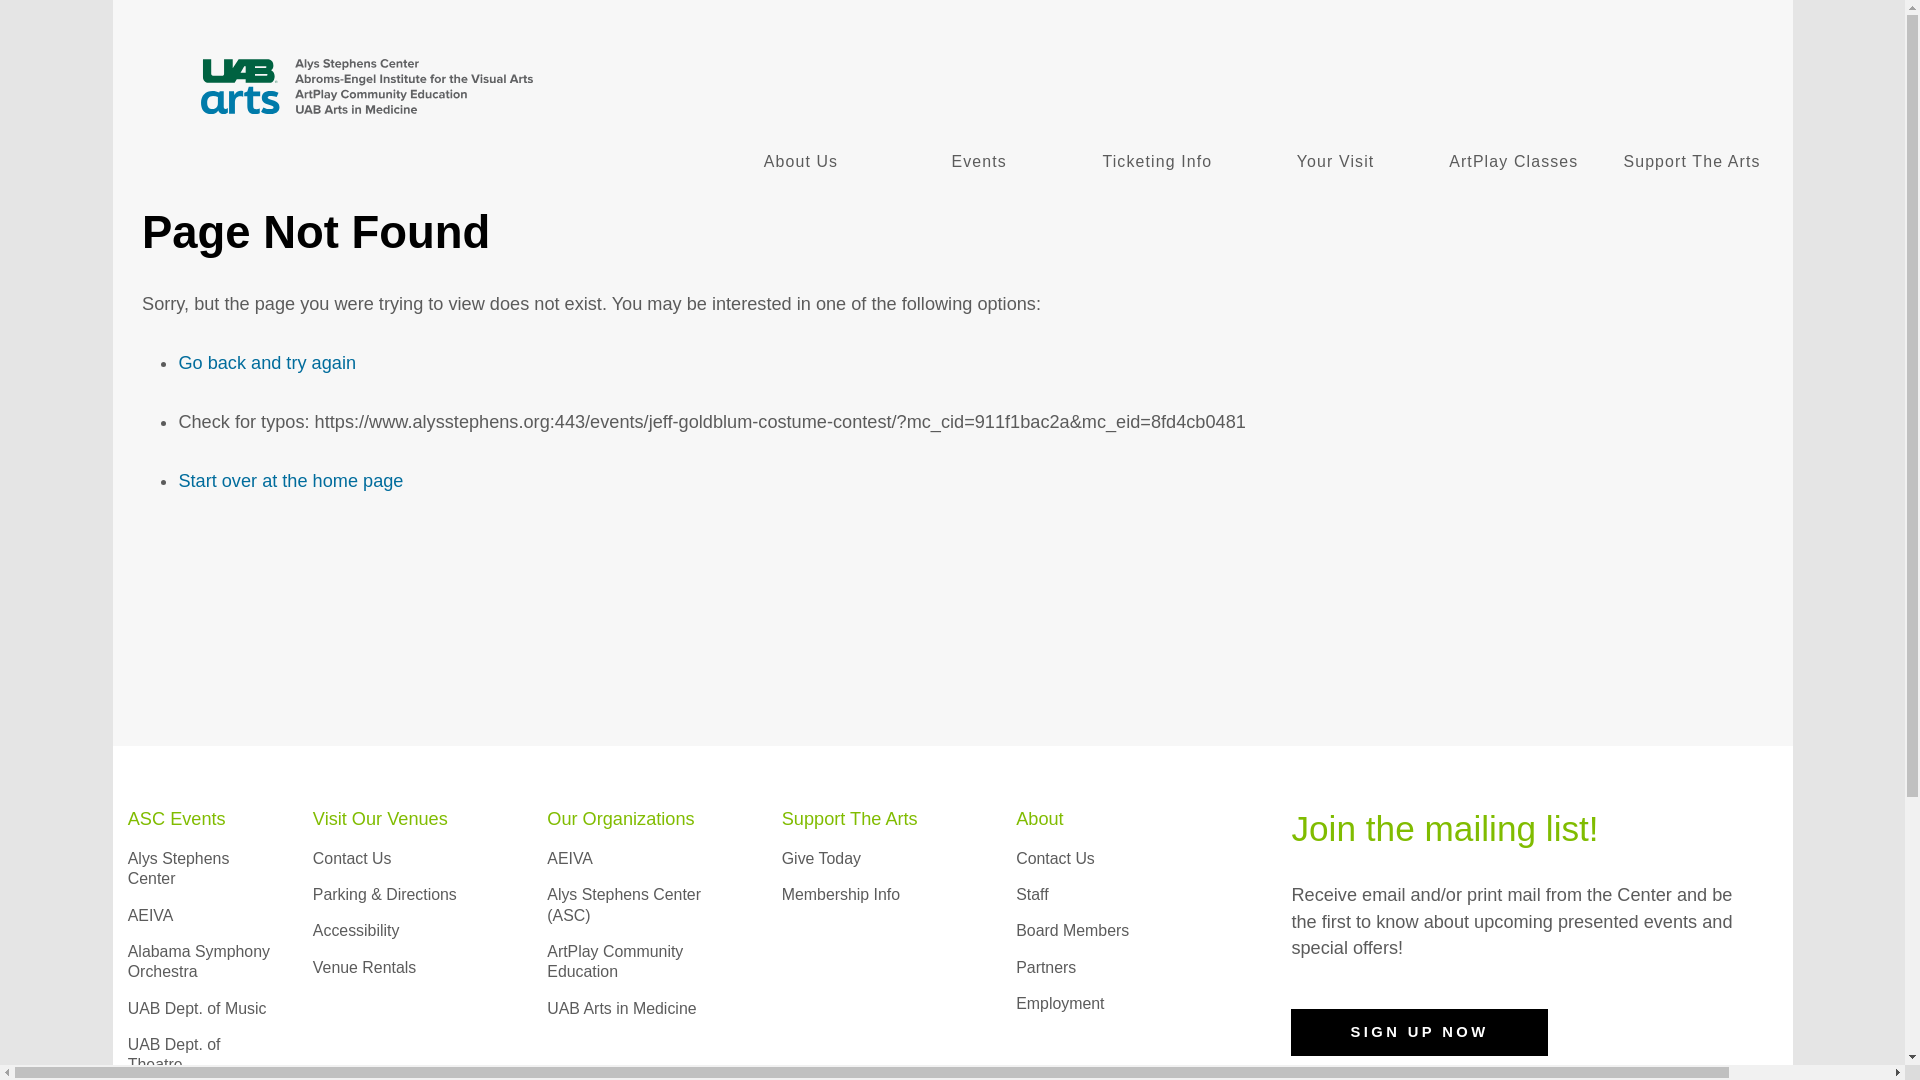 The height and width of the screenshot is (1080, 1920). I want to click on SIGN UP NOW, so click(1418, 1032).